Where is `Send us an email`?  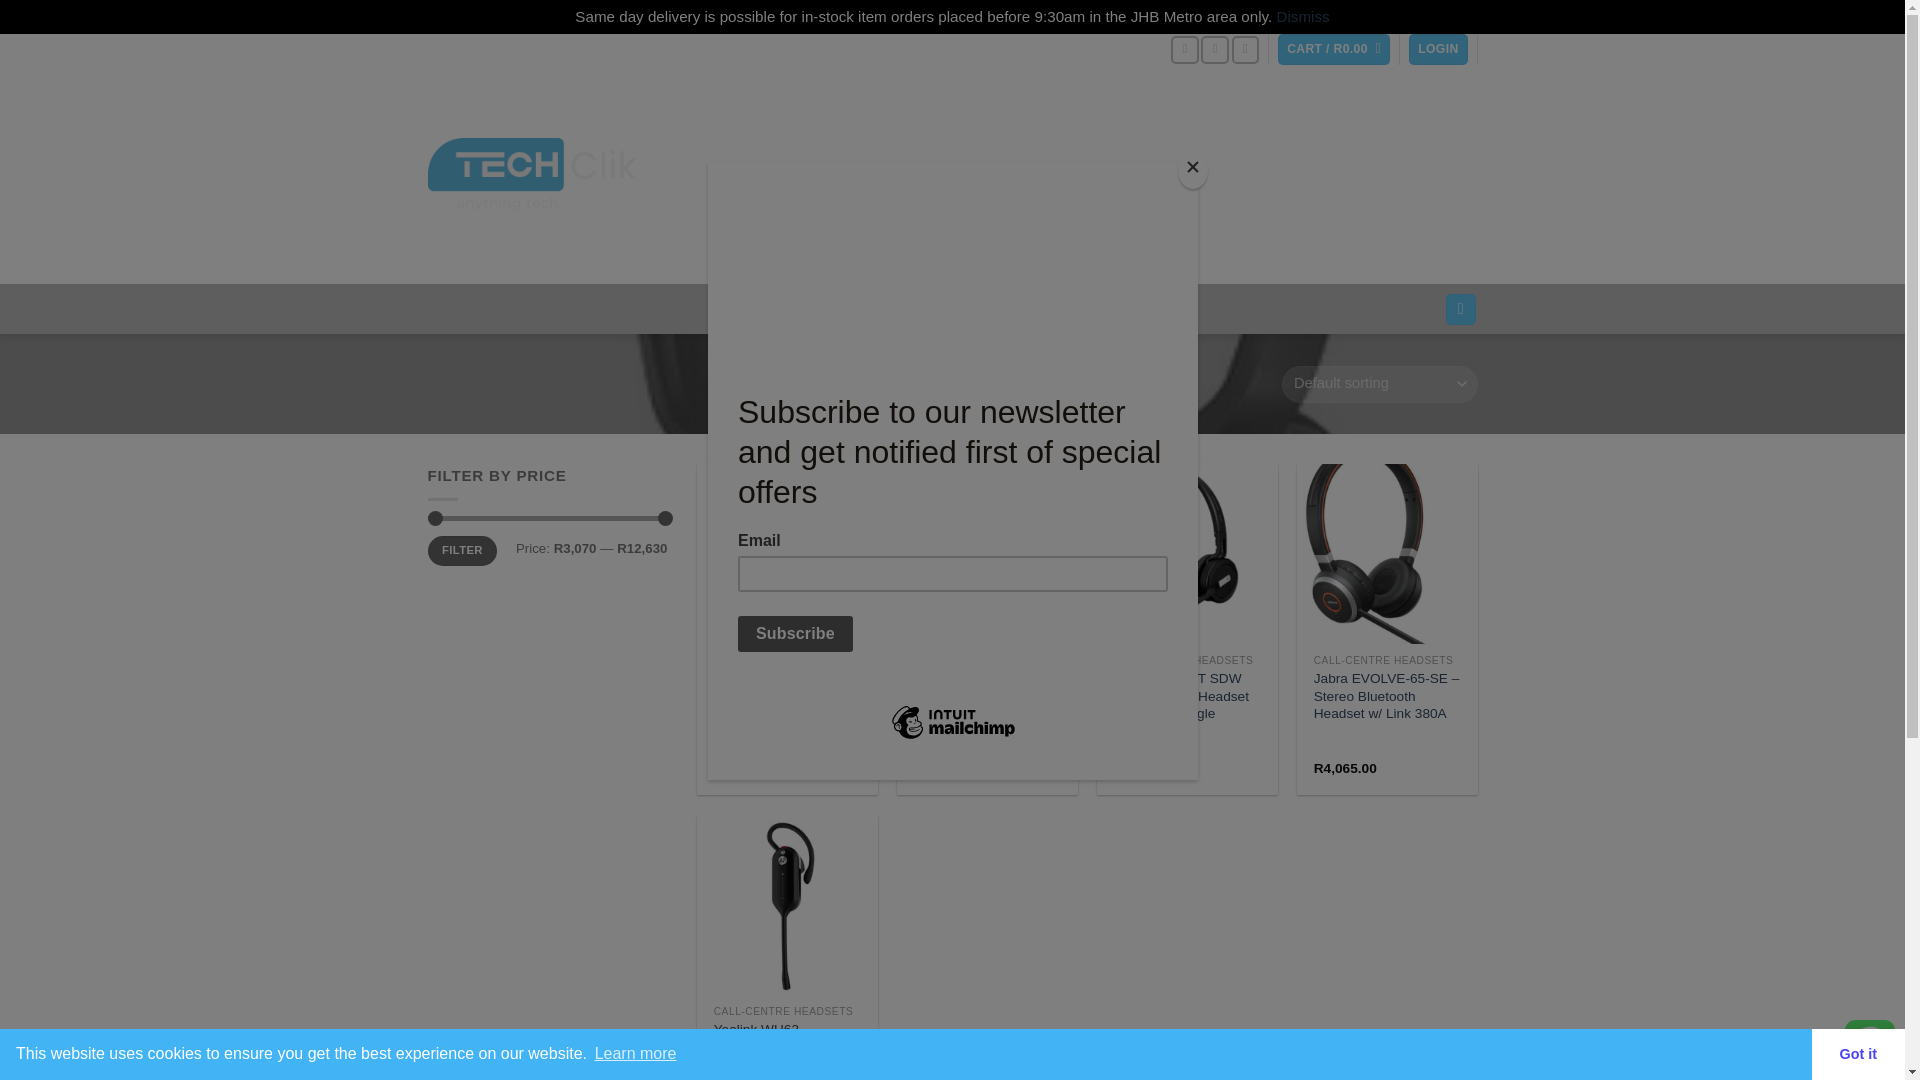 Send us an email is located at coordinates (1214, 49).